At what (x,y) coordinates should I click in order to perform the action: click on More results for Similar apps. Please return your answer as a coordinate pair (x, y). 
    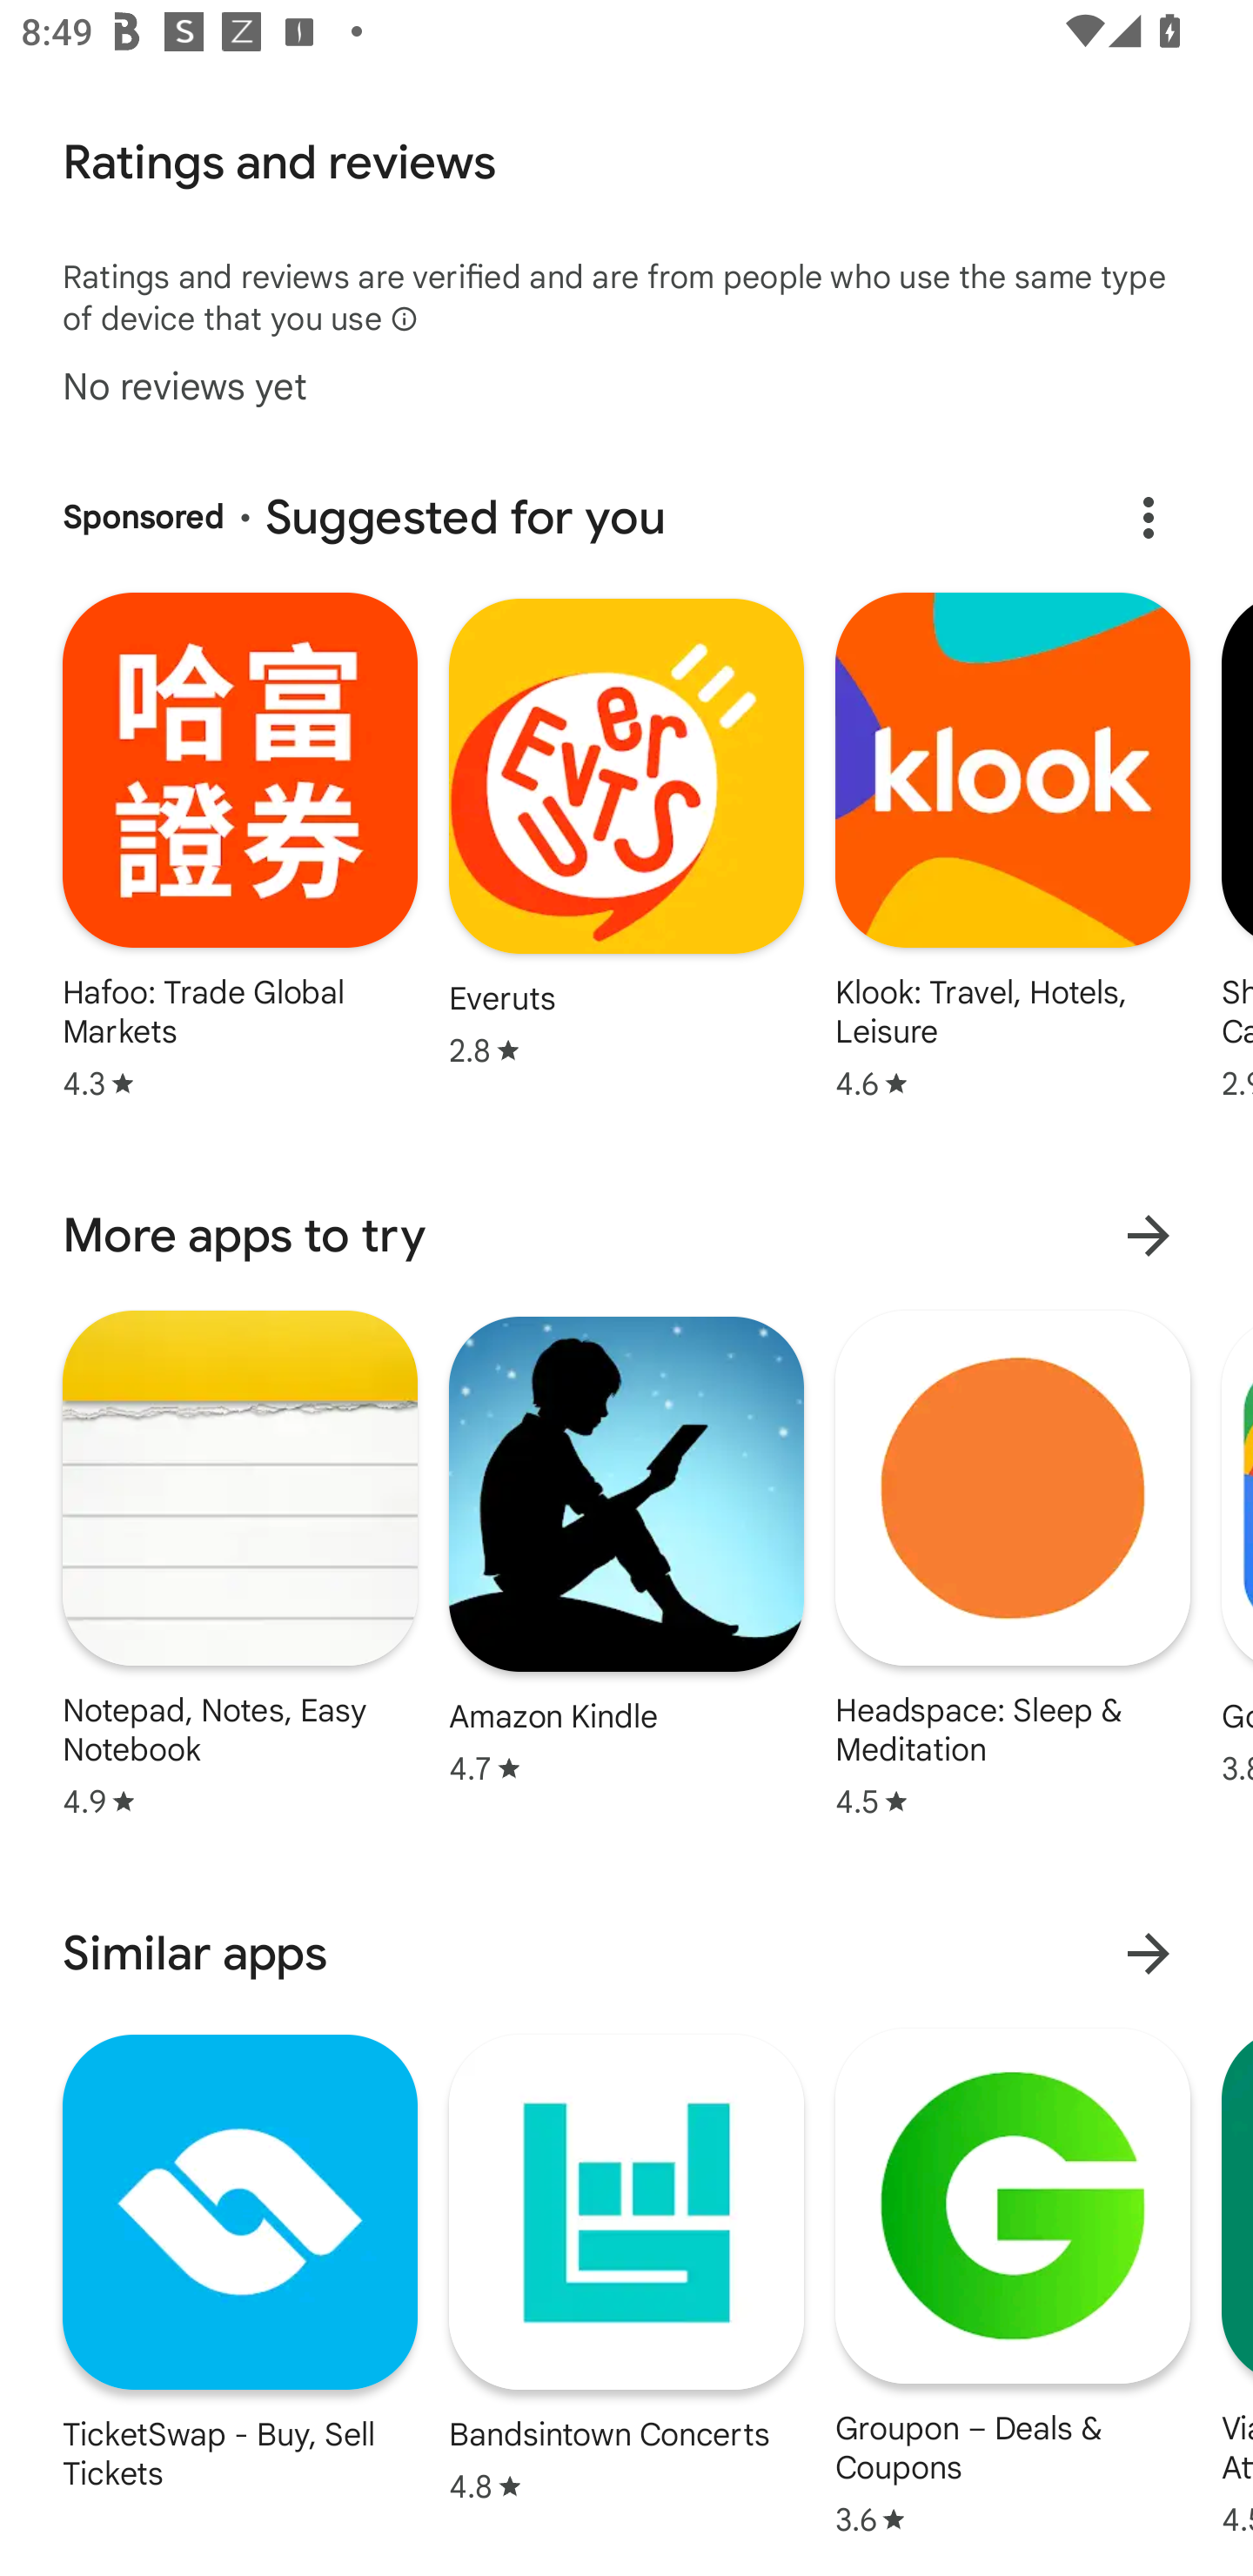
    Looking at the image, I should click on (1149, 1953).